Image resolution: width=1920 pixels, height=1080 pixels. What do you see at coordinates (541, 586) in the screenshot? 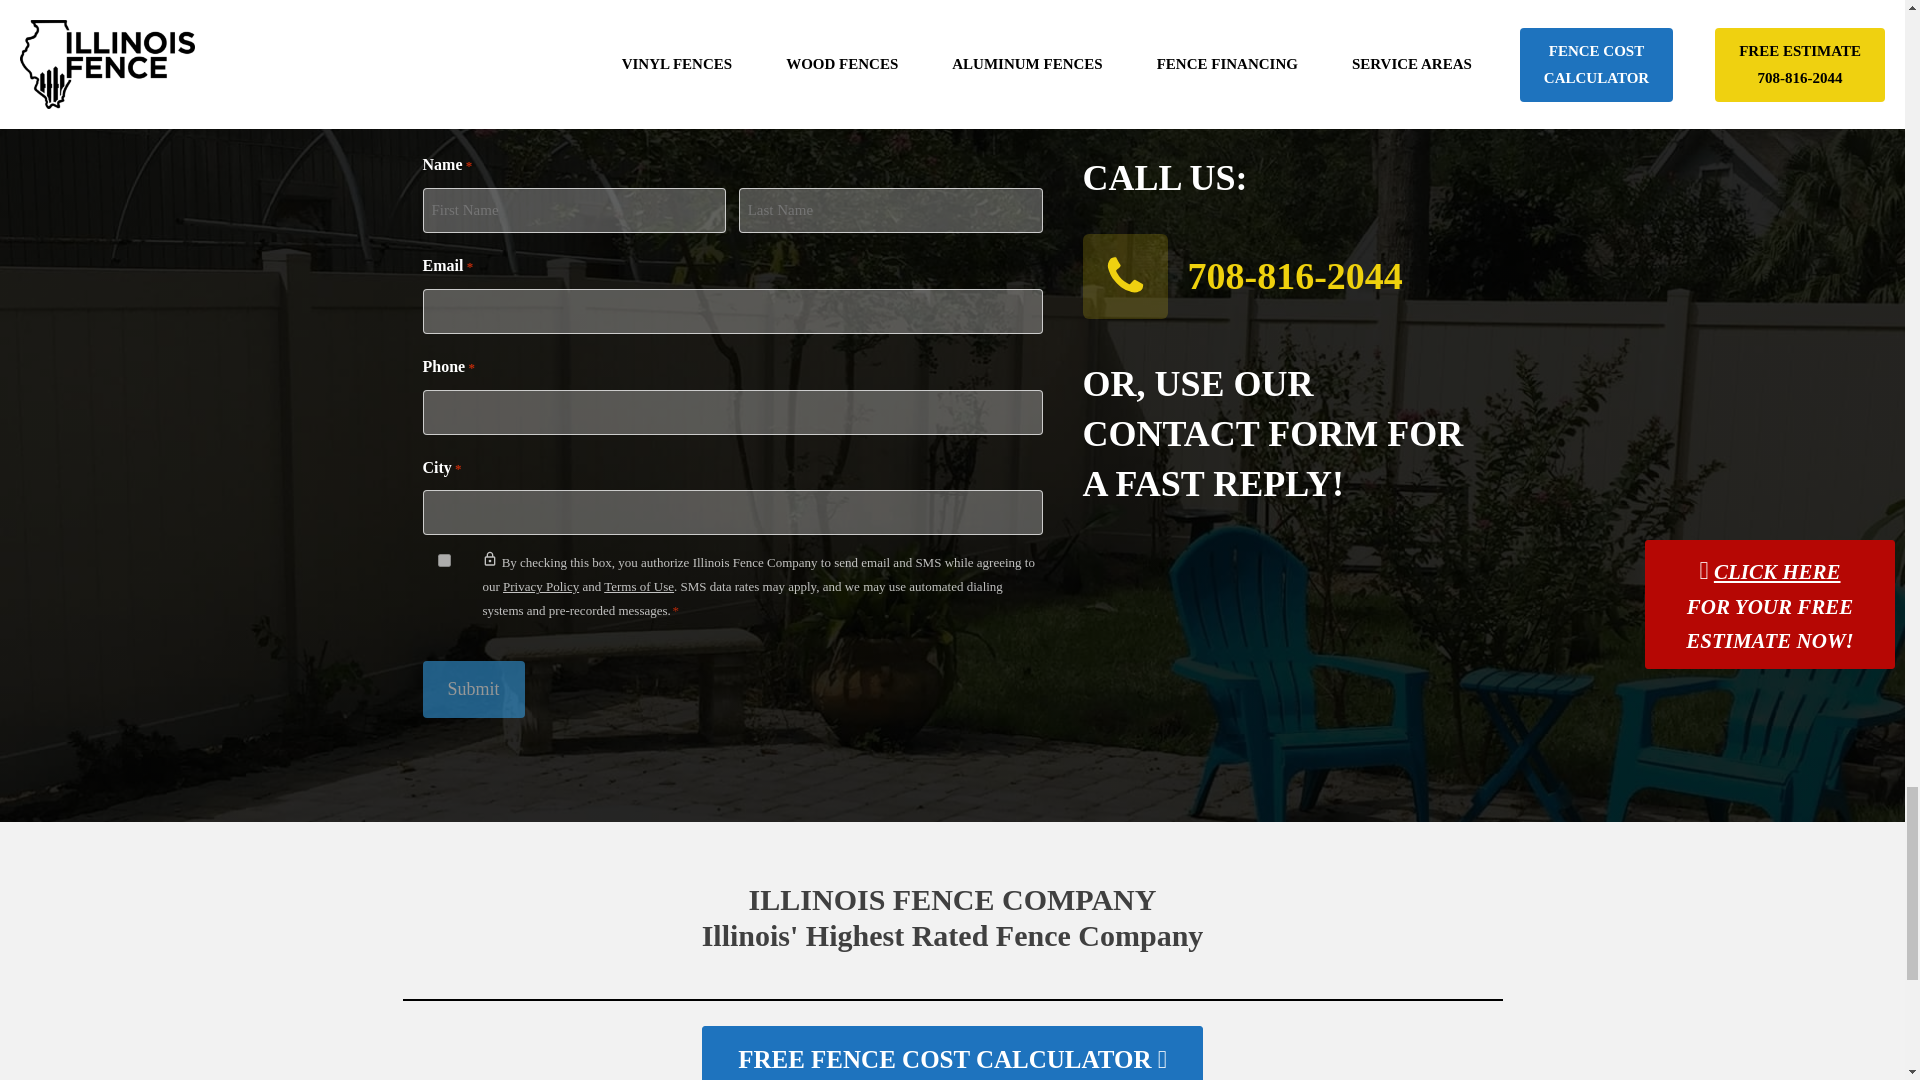
I see `Privacy Policy` at bounding box center [541, 586].